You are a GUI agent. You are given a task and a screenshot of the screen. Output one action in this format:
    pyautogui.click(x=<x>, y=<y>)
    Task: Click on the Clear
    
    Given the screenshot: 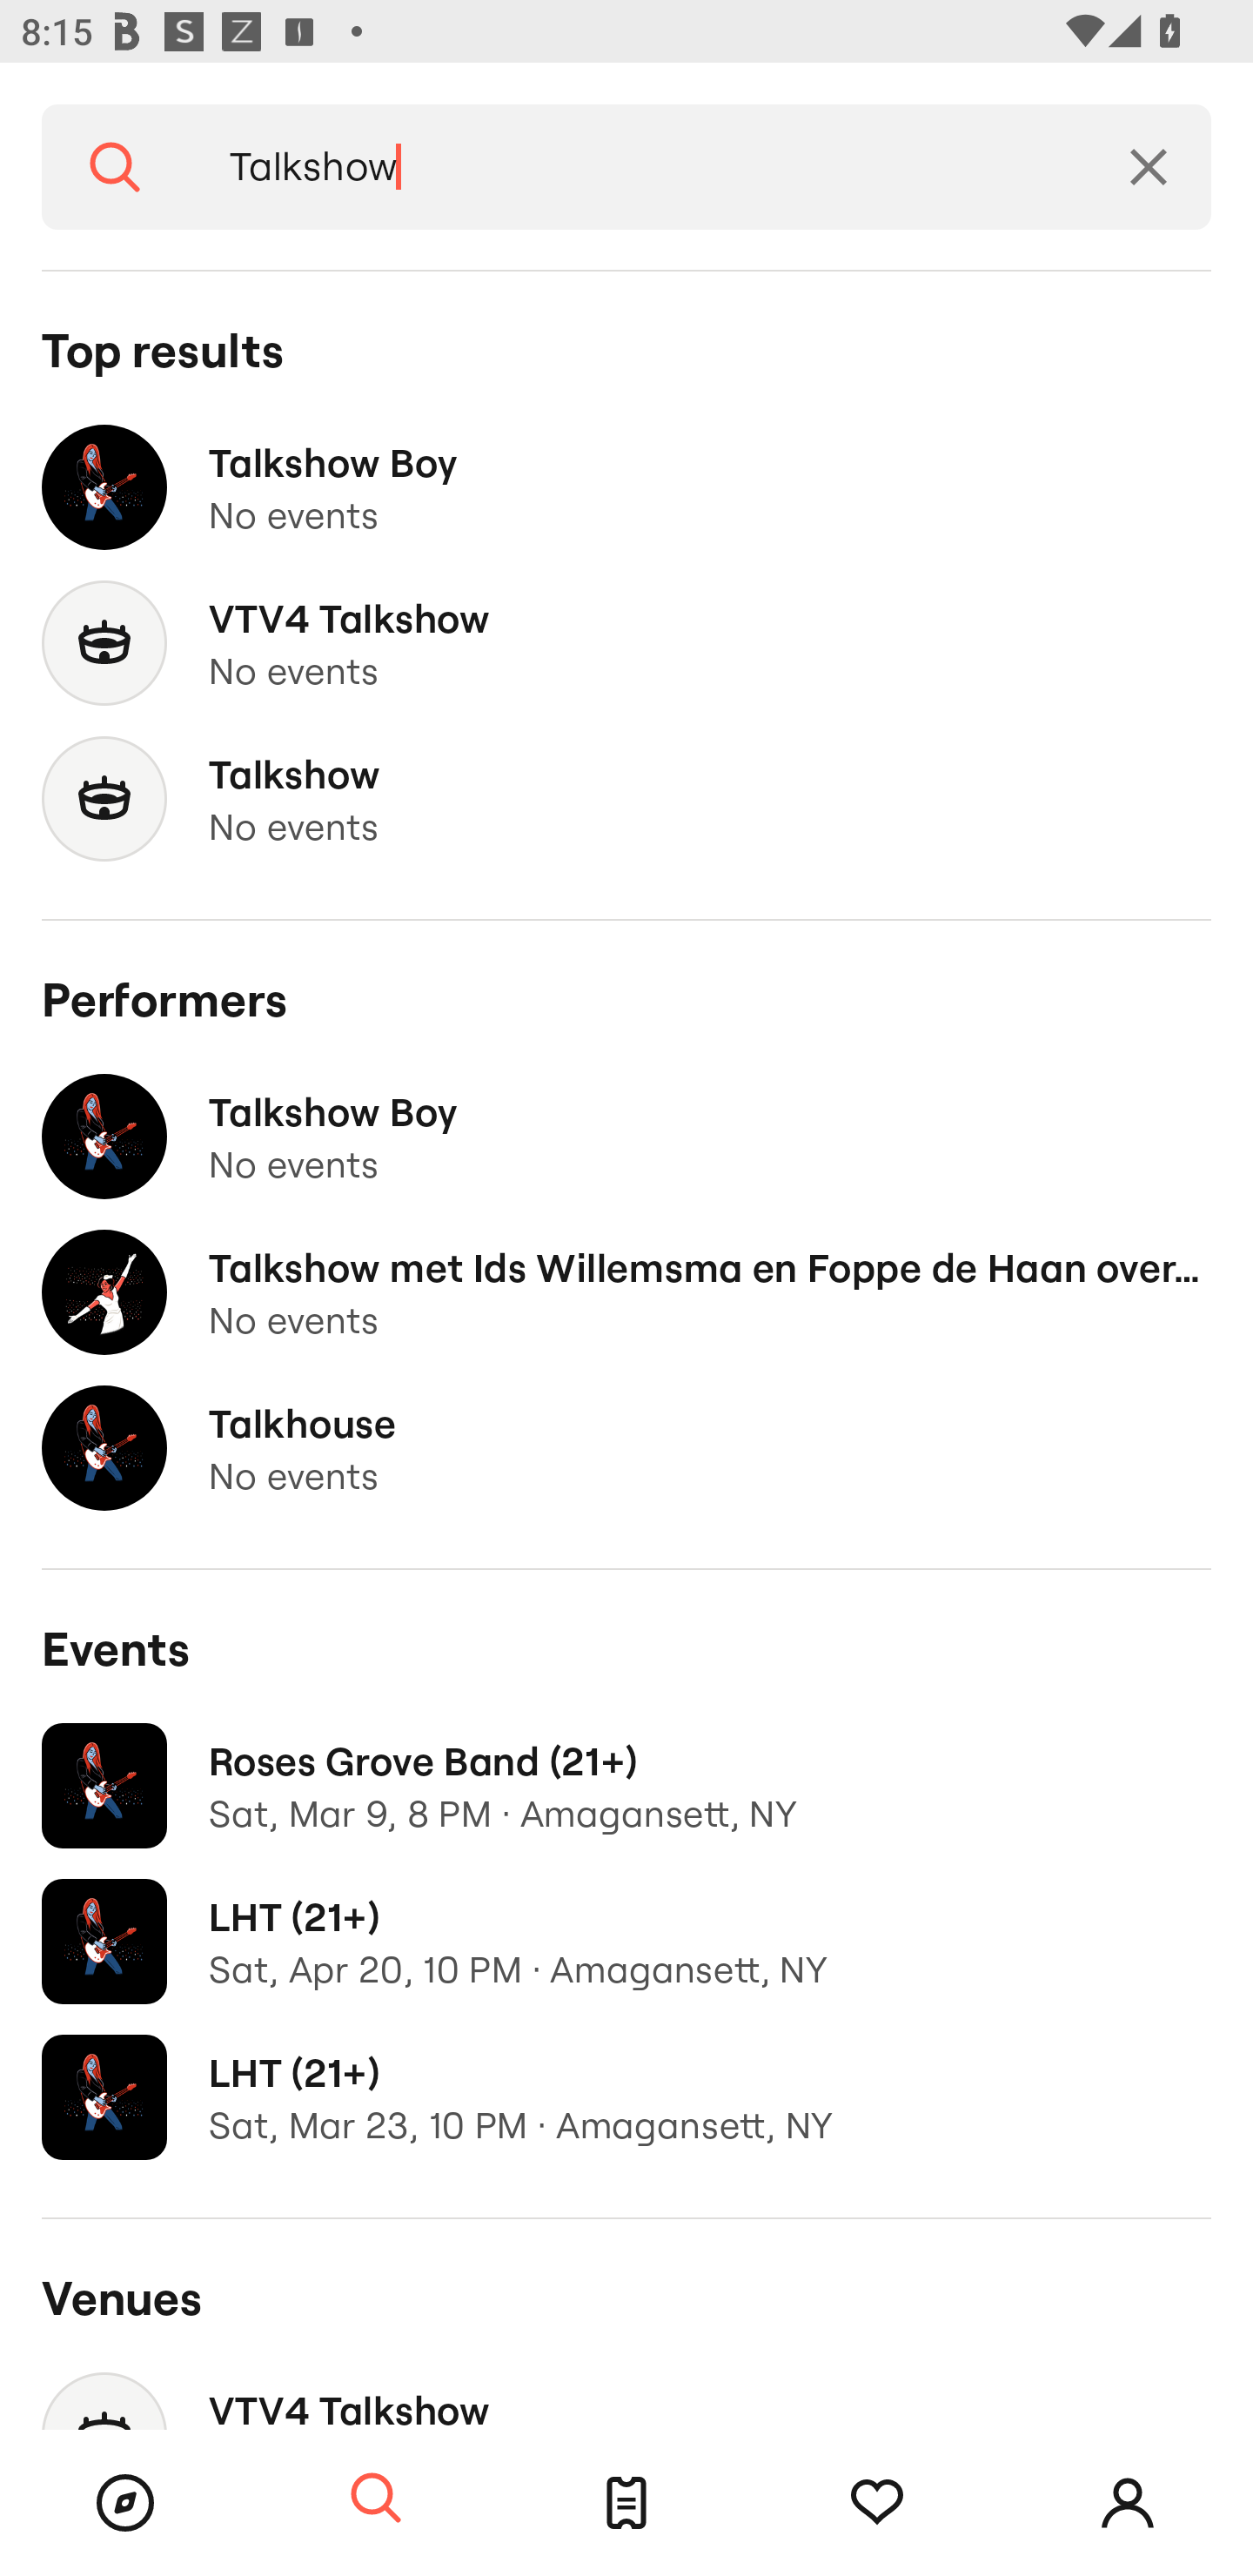 What is the action you would take?
    pyautogui.click(x=1149, y=167)
    